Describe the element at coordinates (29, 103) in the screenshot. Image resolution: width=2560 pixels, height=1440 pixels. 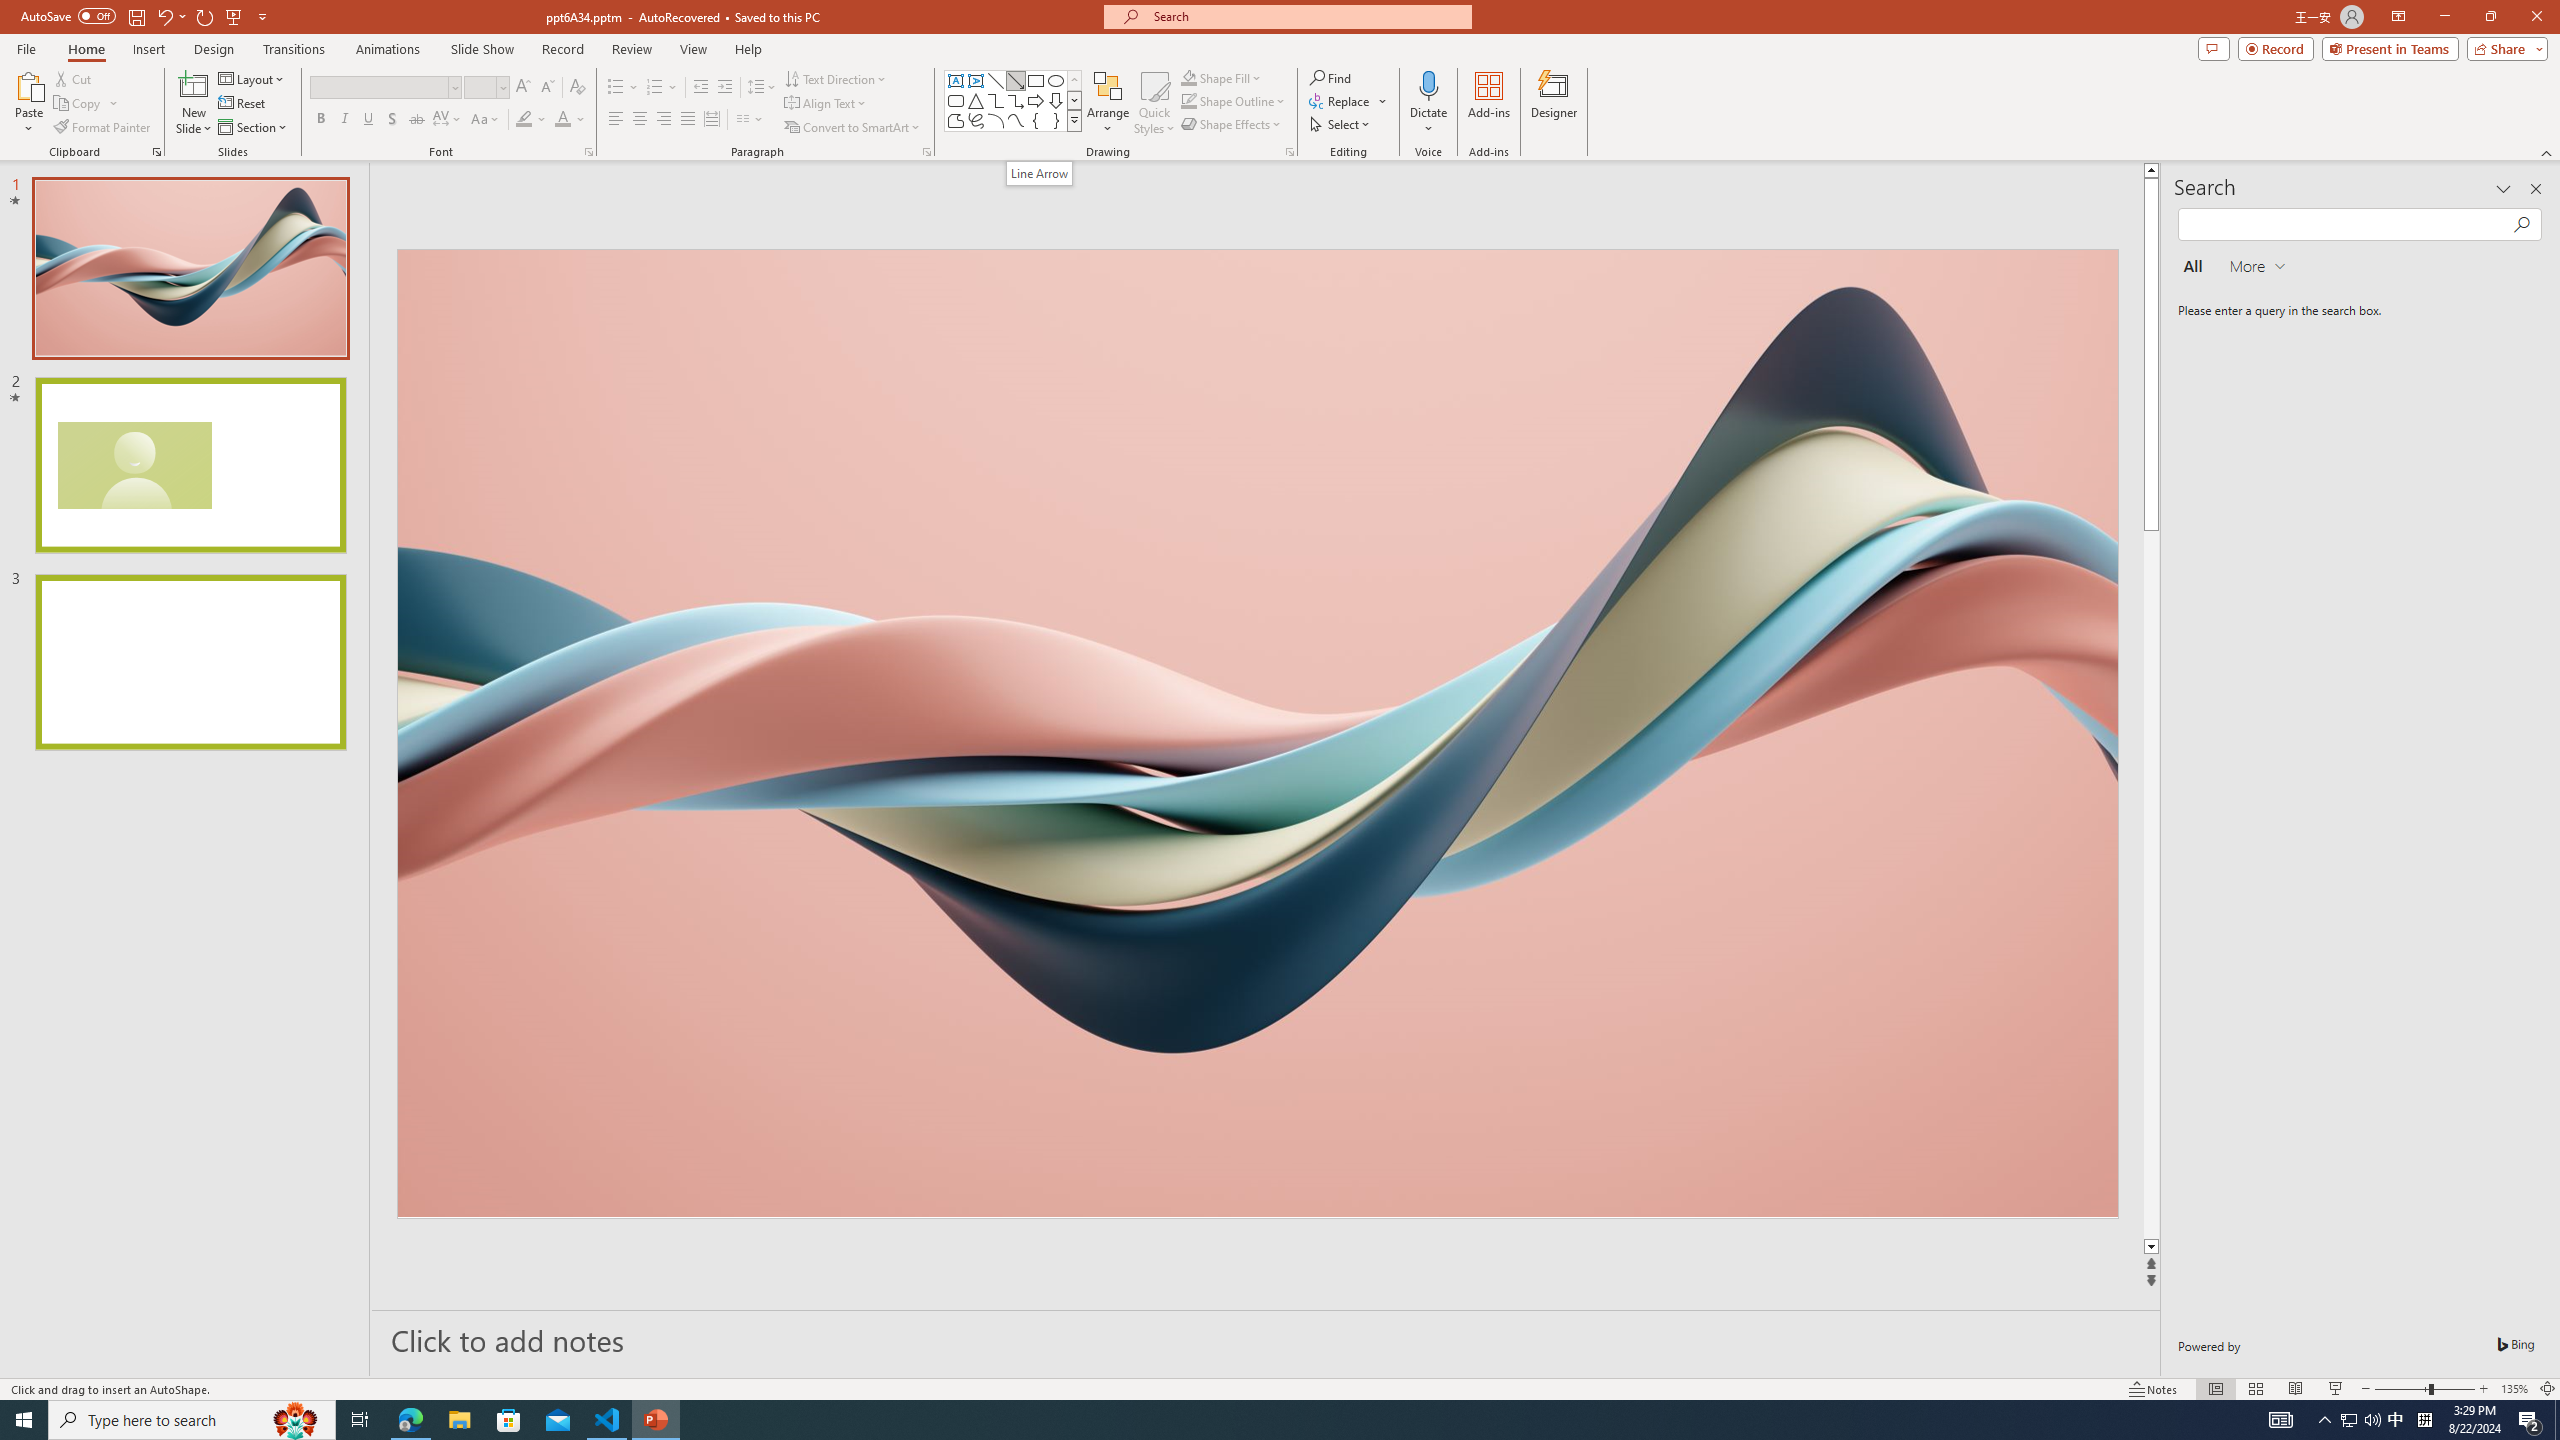
I see `Paste` at that location.